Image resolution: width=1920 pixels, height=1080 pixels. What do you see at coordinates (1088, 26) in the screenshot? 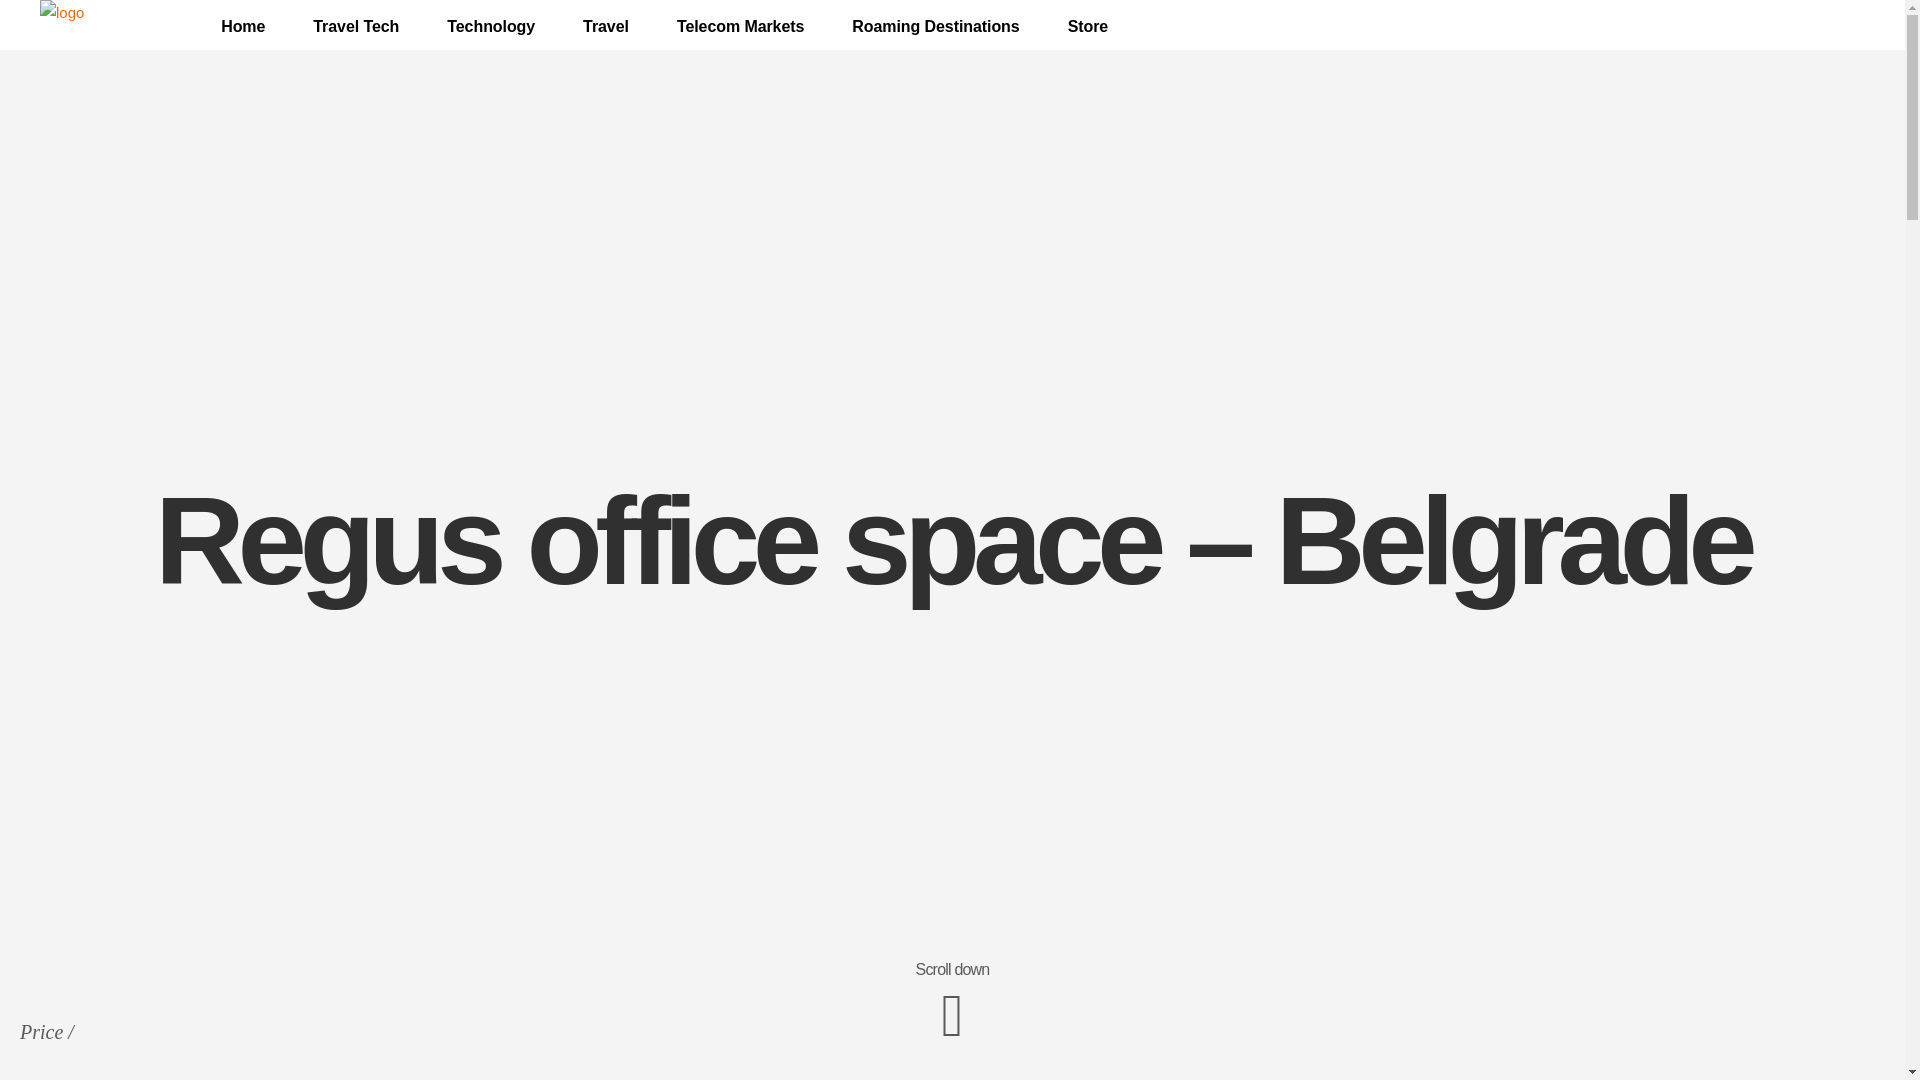
I see `Store` at bounding box center [1088, 26].